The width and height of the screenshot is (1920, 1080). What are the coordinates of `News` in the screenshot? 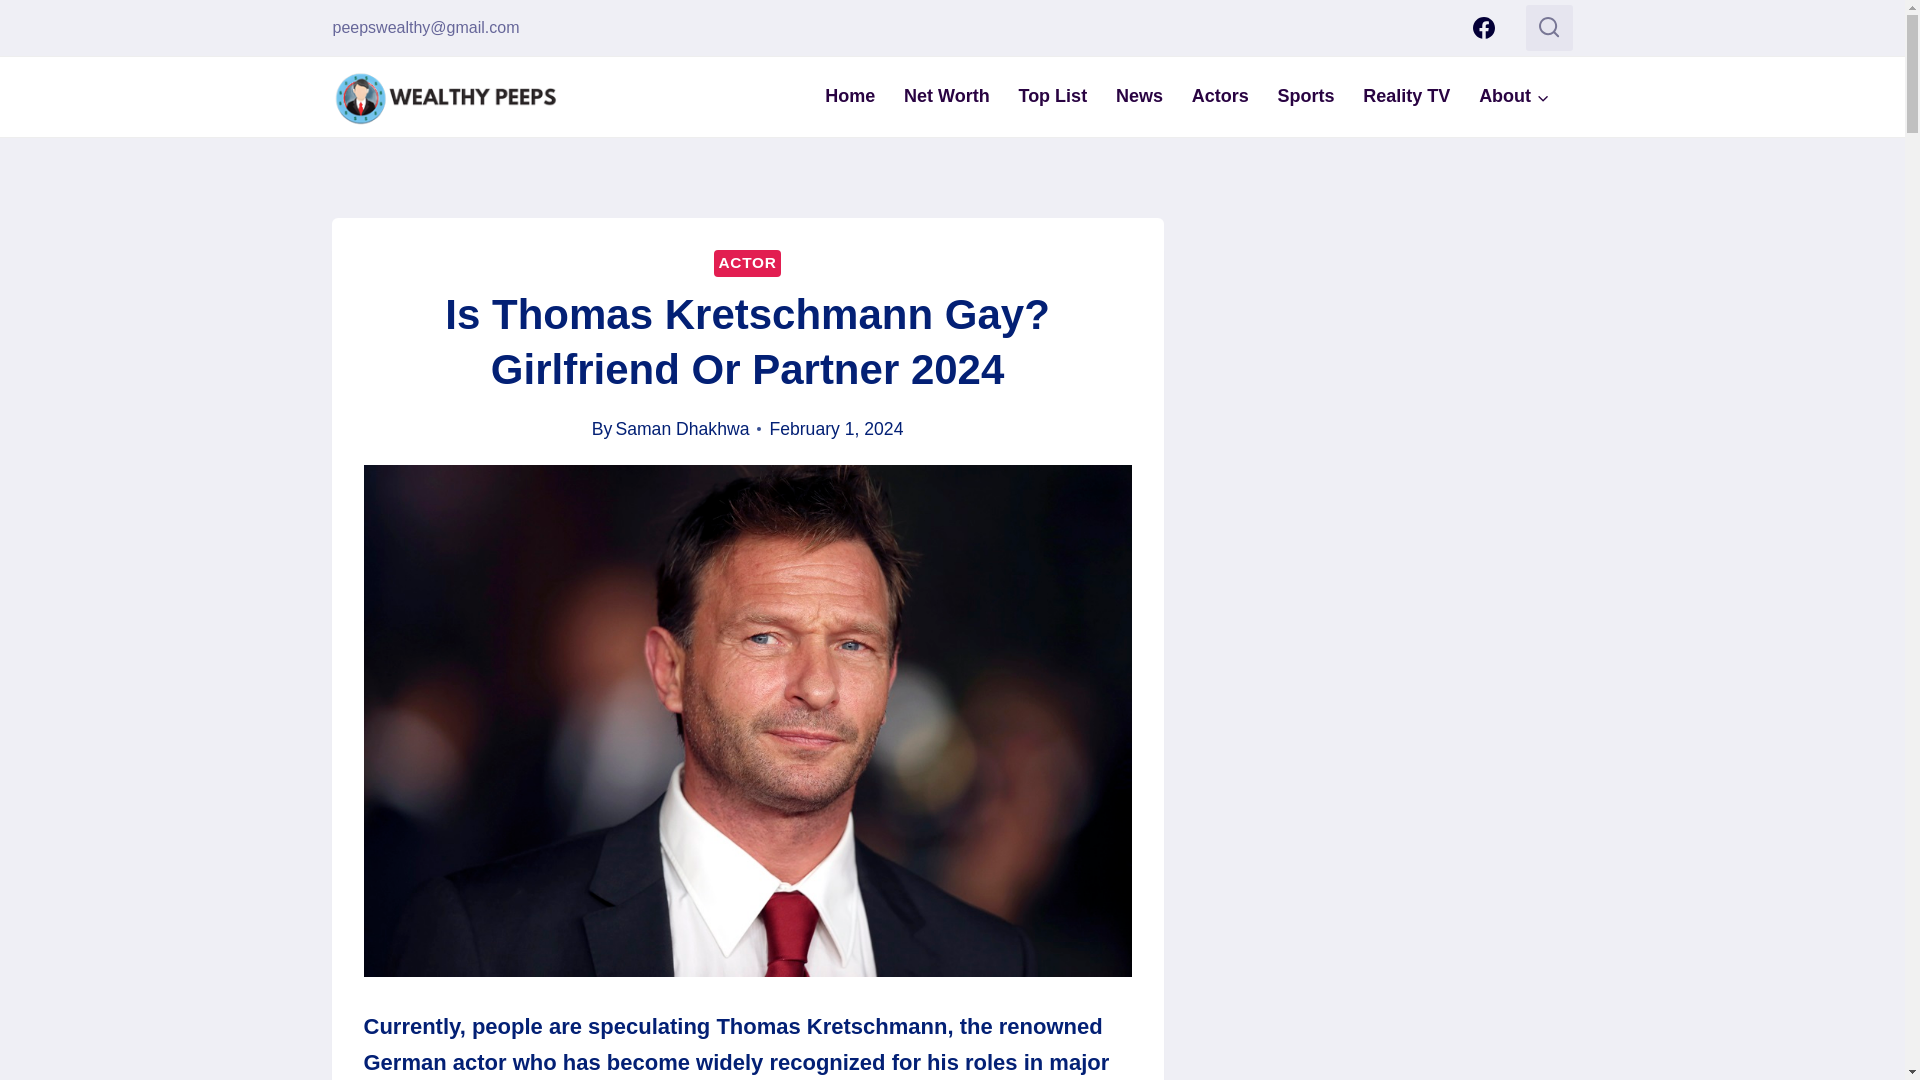 It's located at (1140, 96).